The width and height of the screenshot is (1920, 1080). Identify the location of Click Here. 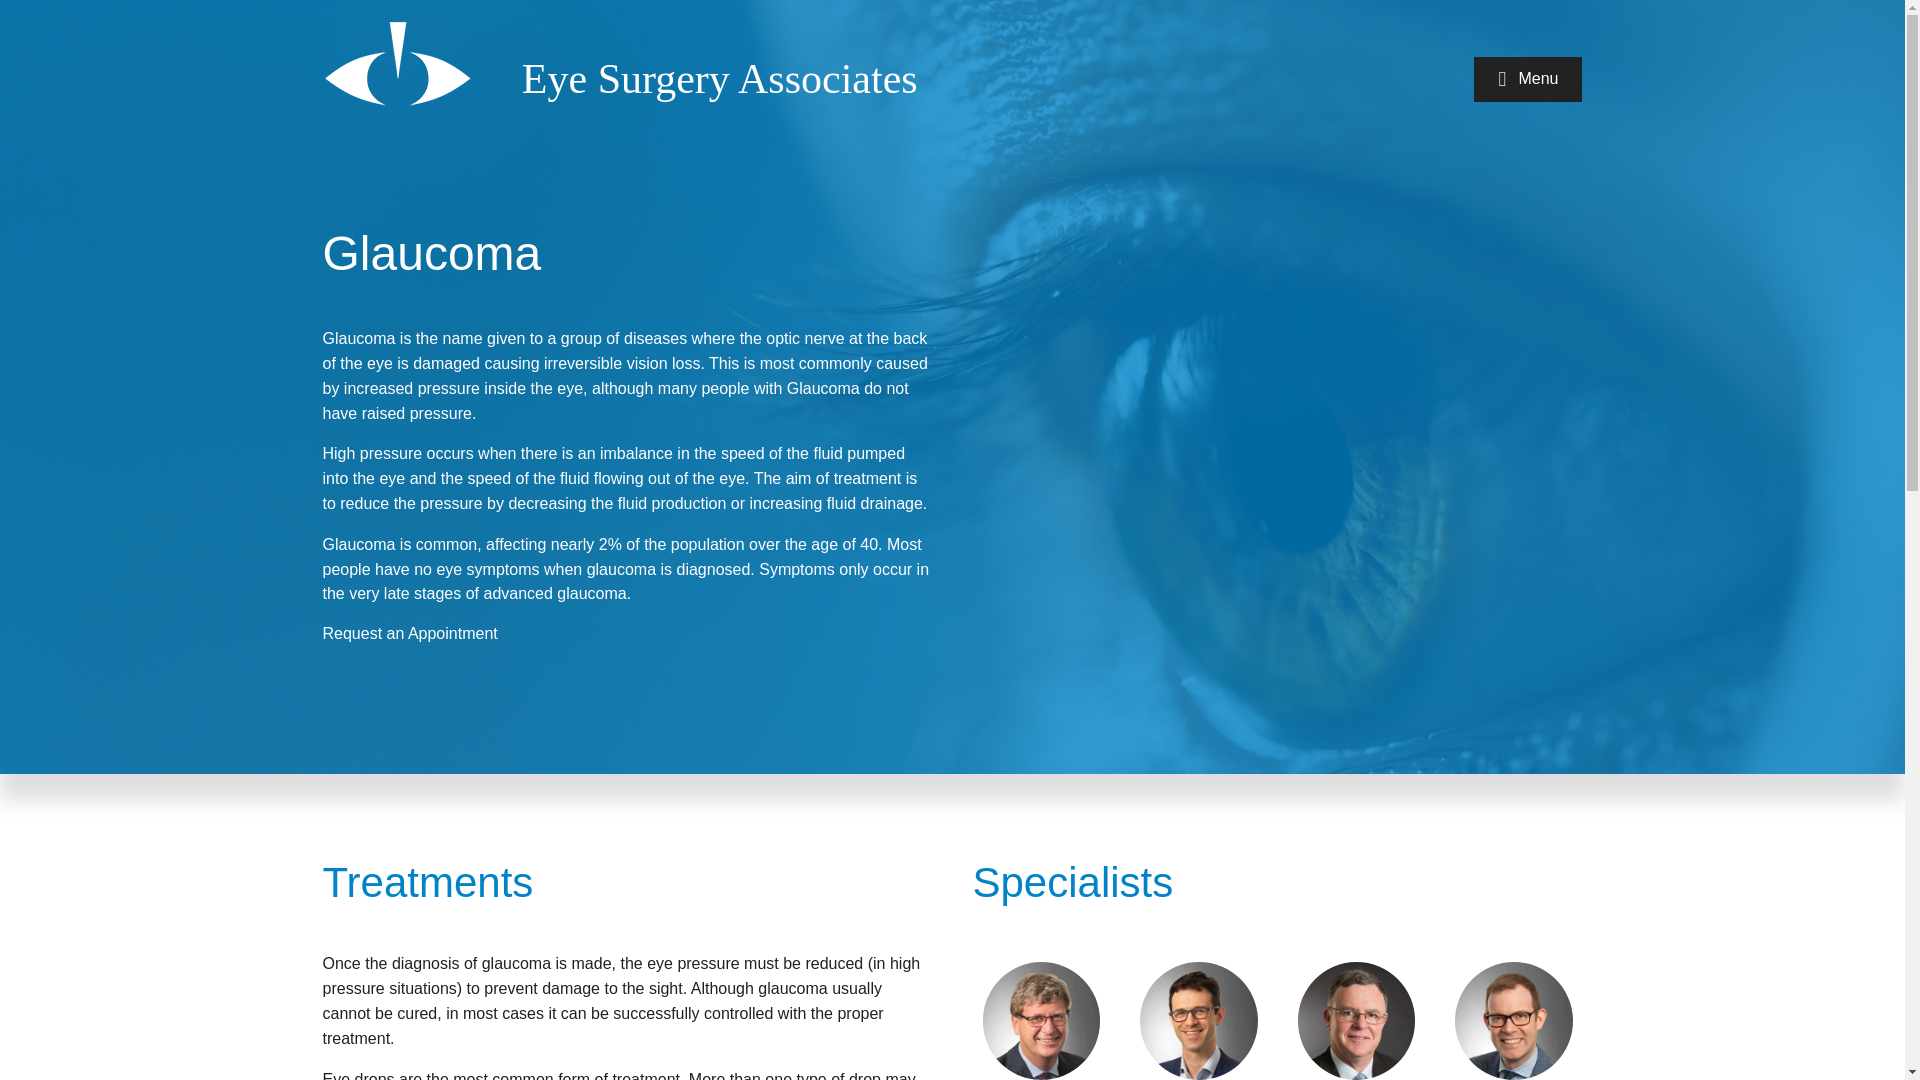
(1528, 79).